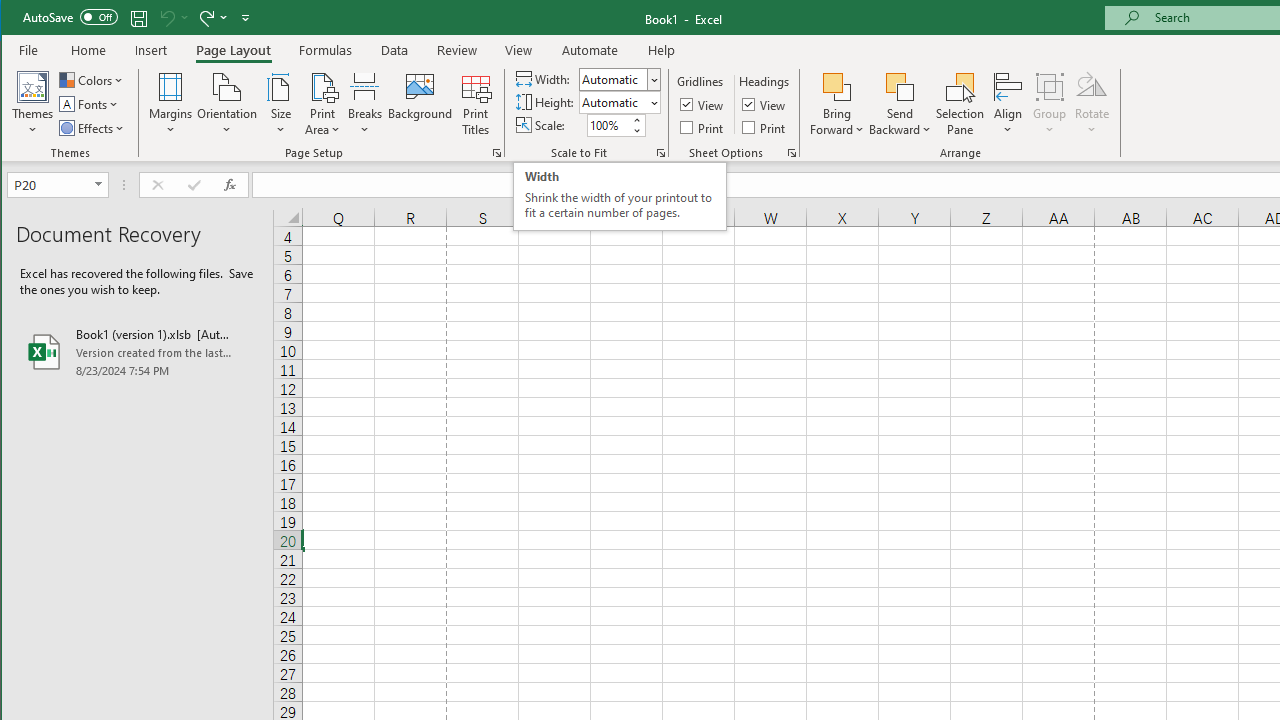  Describe the element at coordinates (420, 104) in the screenshot. I see `Background...` at that location.